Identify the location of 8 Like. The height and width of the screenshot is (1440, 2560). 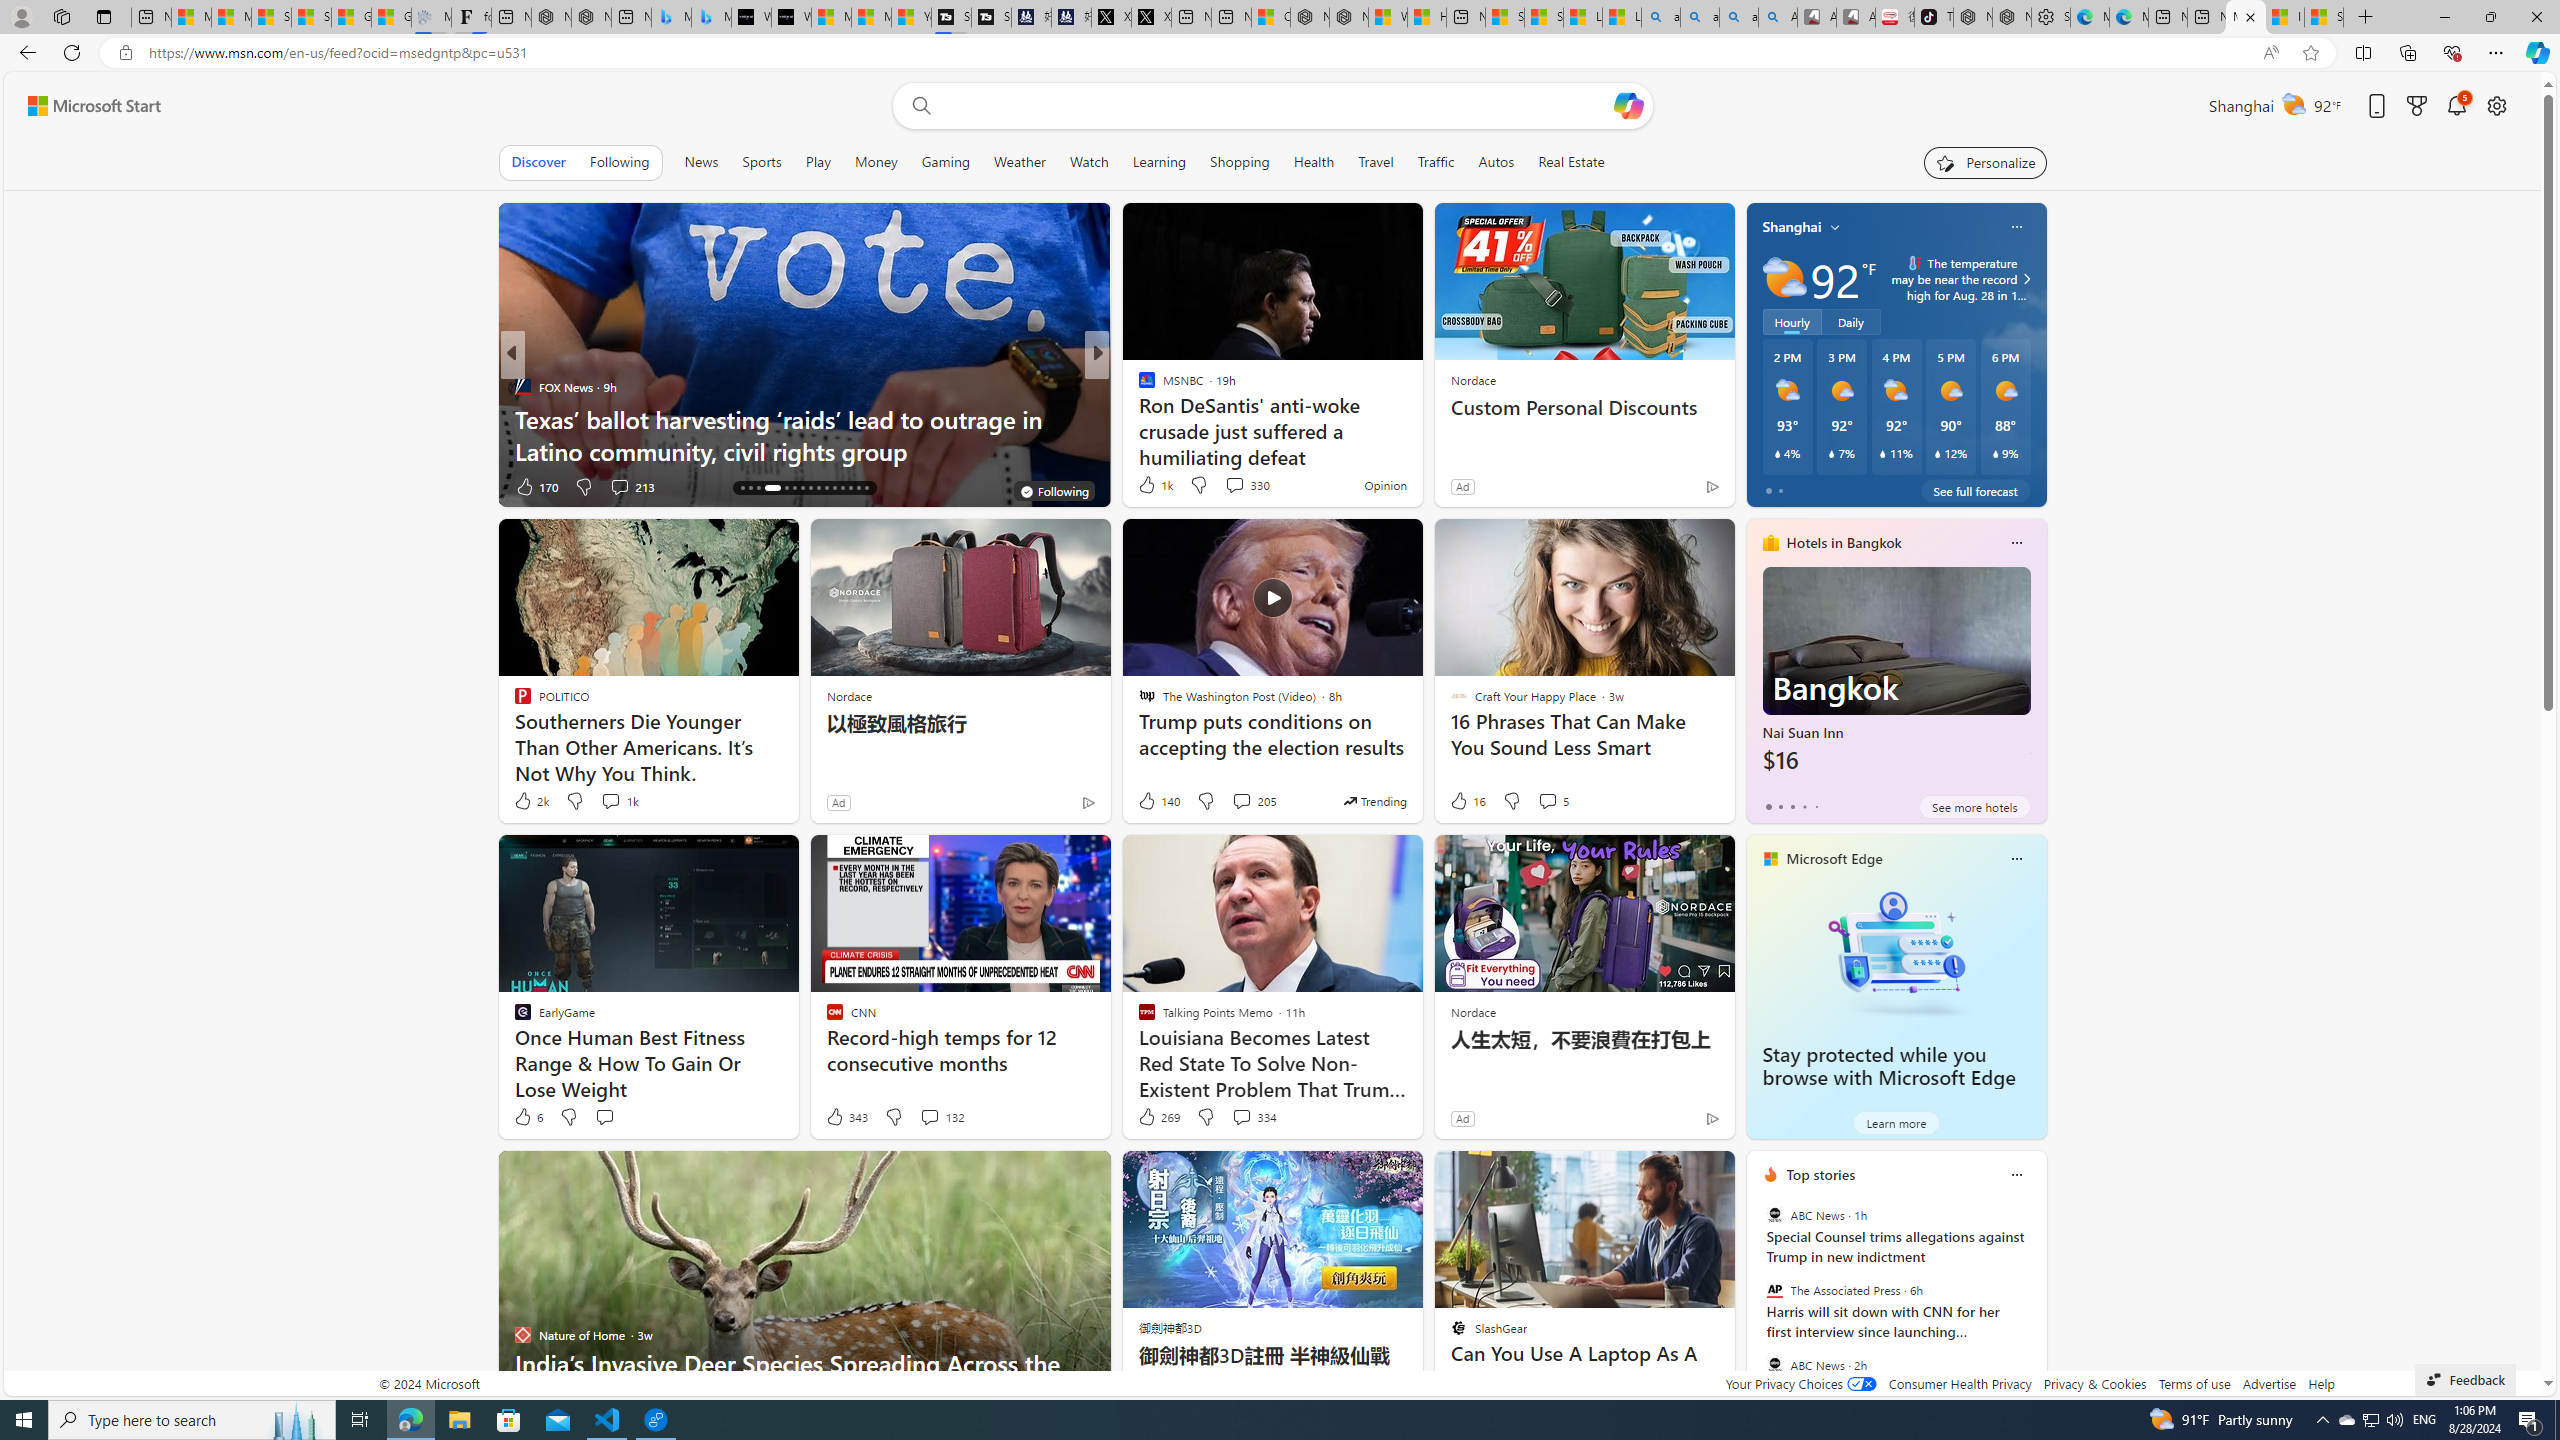
(1145, 486).